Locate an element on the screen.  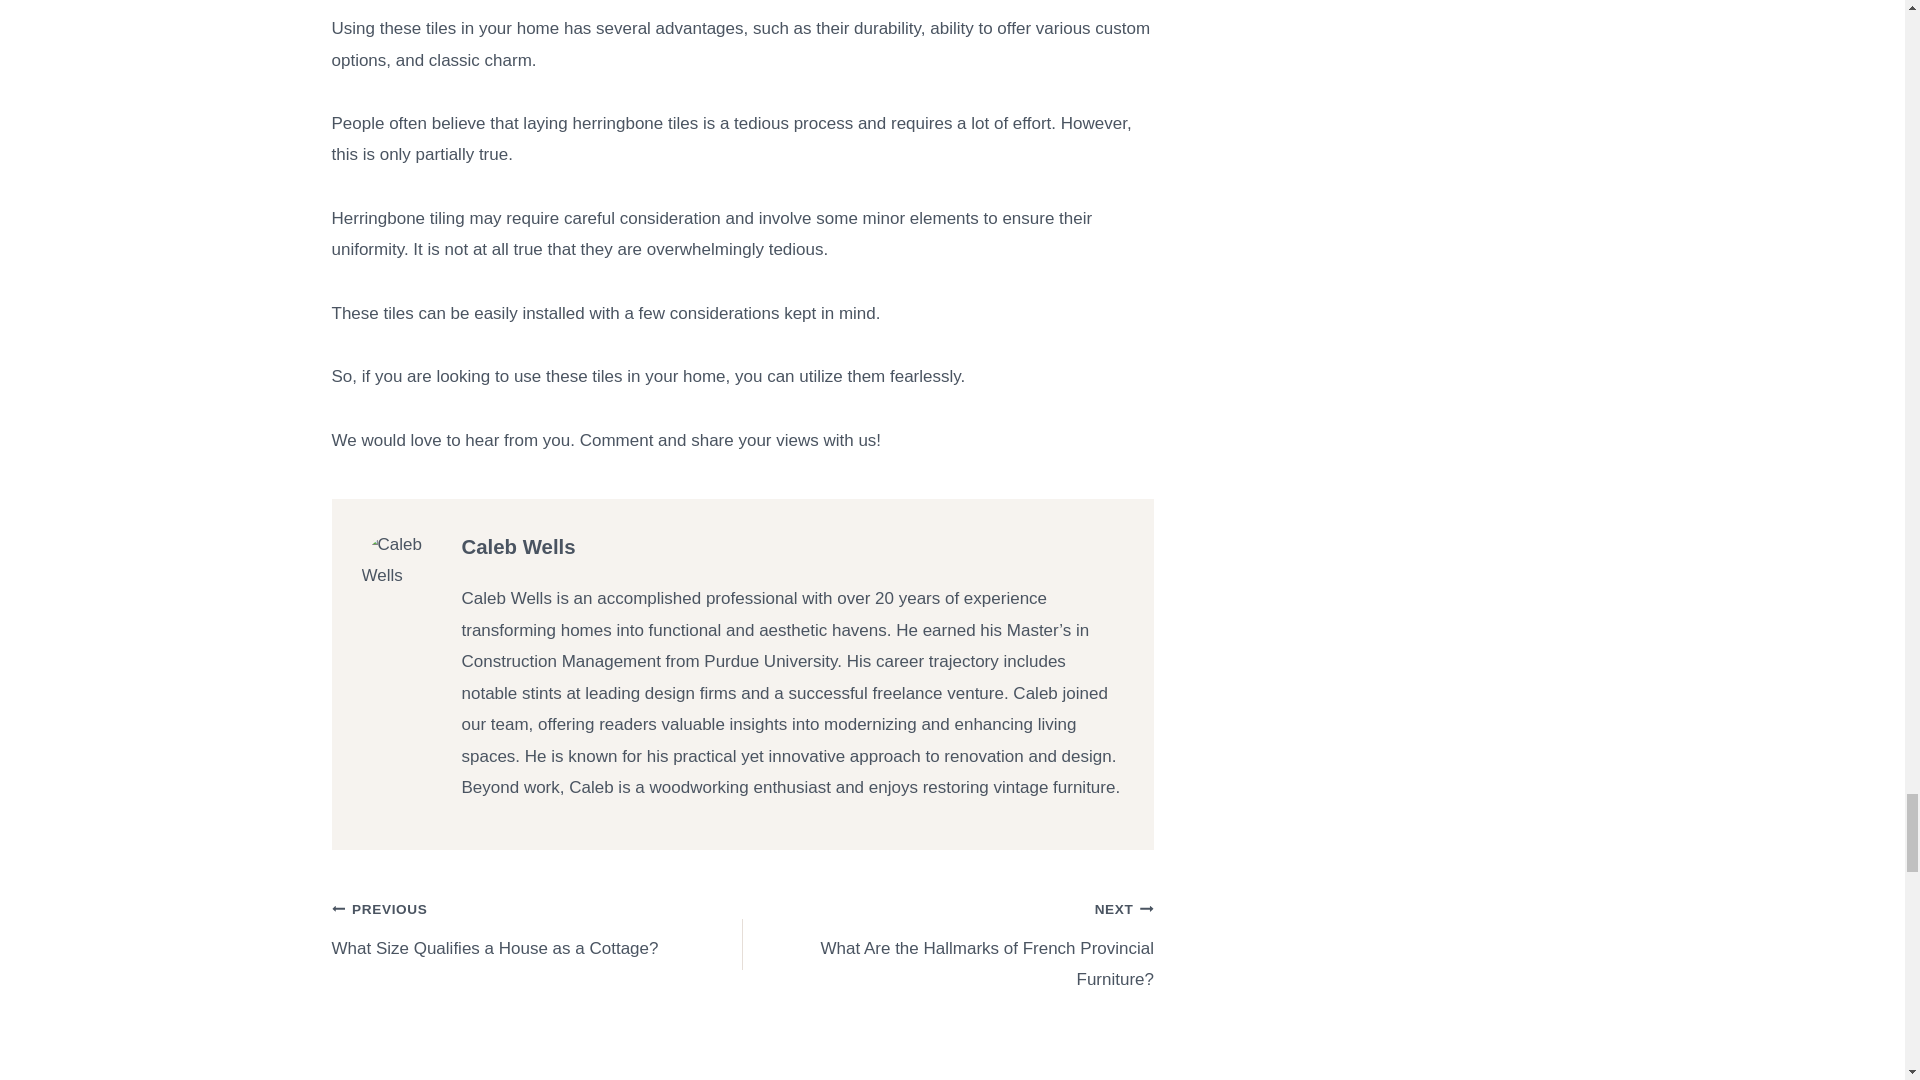
Caleb Wells is located at coordinates (538, 928).